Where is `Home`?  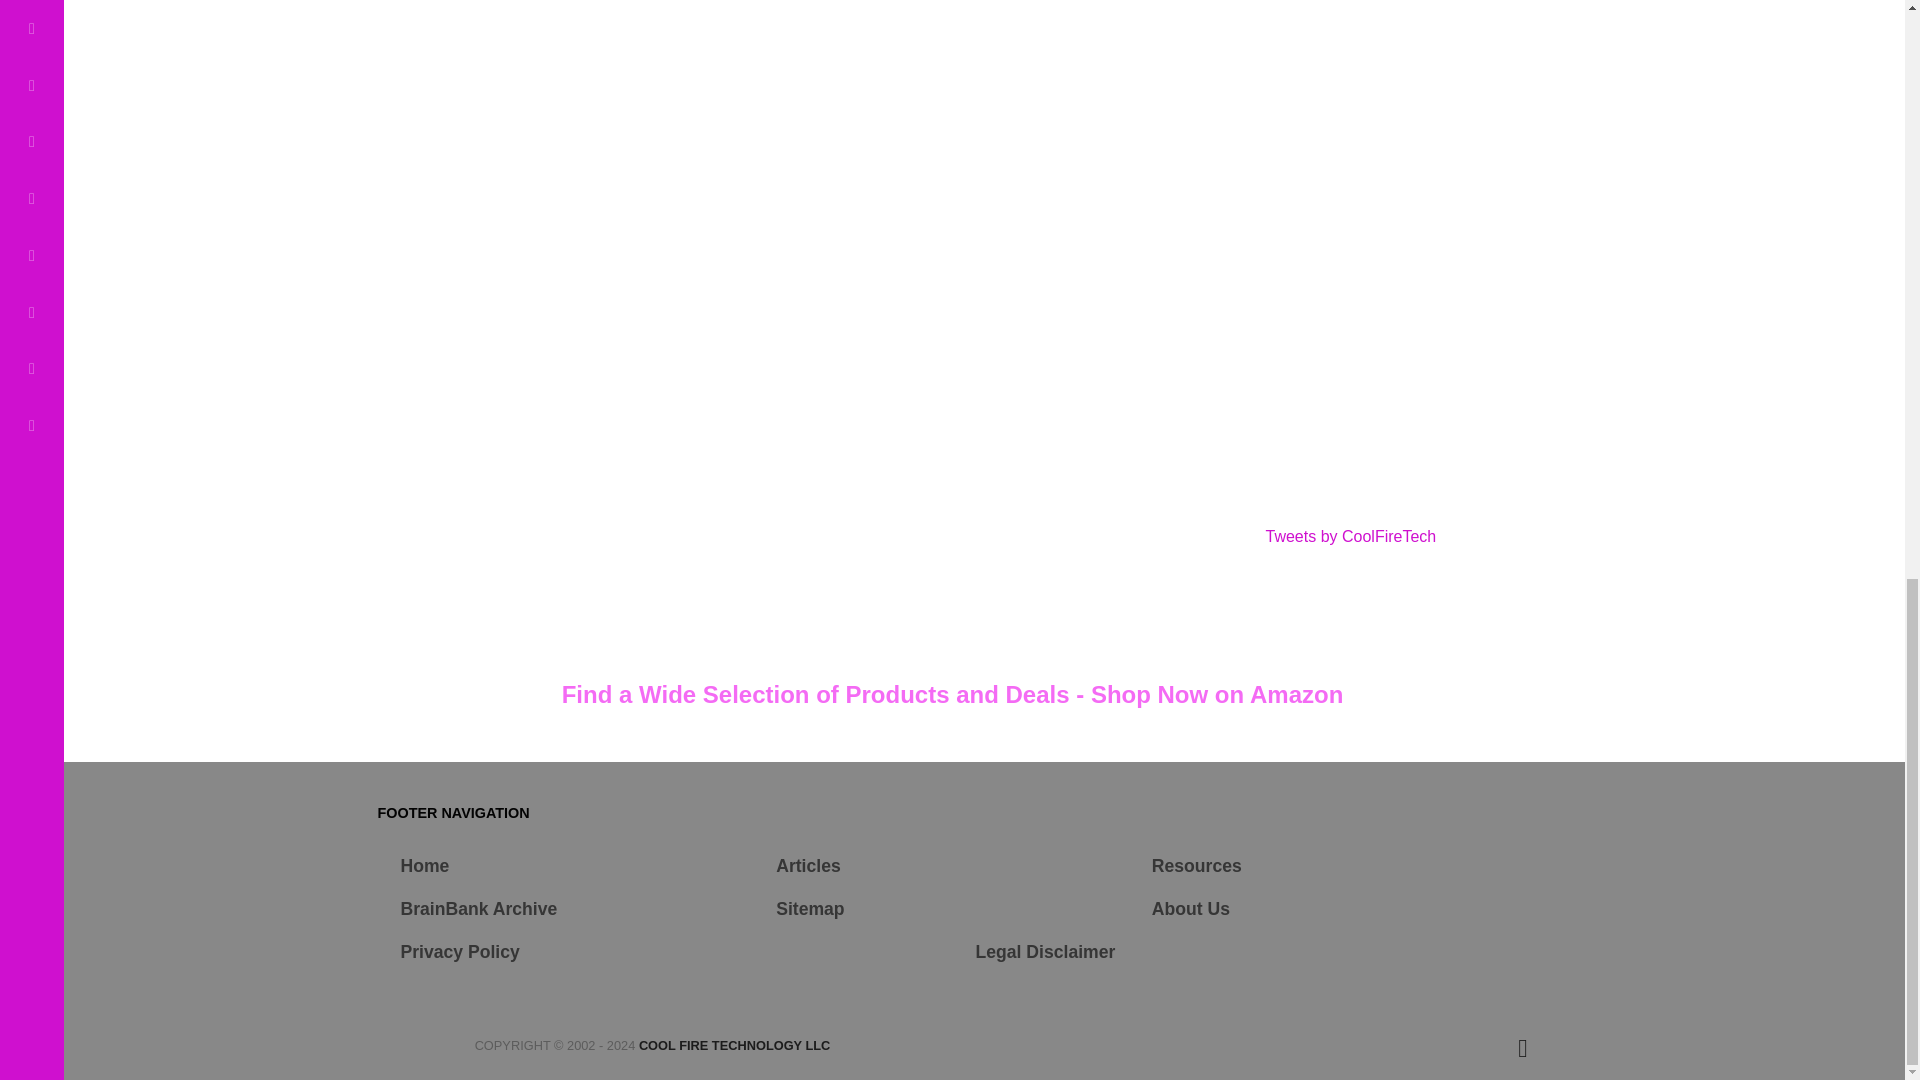 Home is located at coordinates (424, 866).